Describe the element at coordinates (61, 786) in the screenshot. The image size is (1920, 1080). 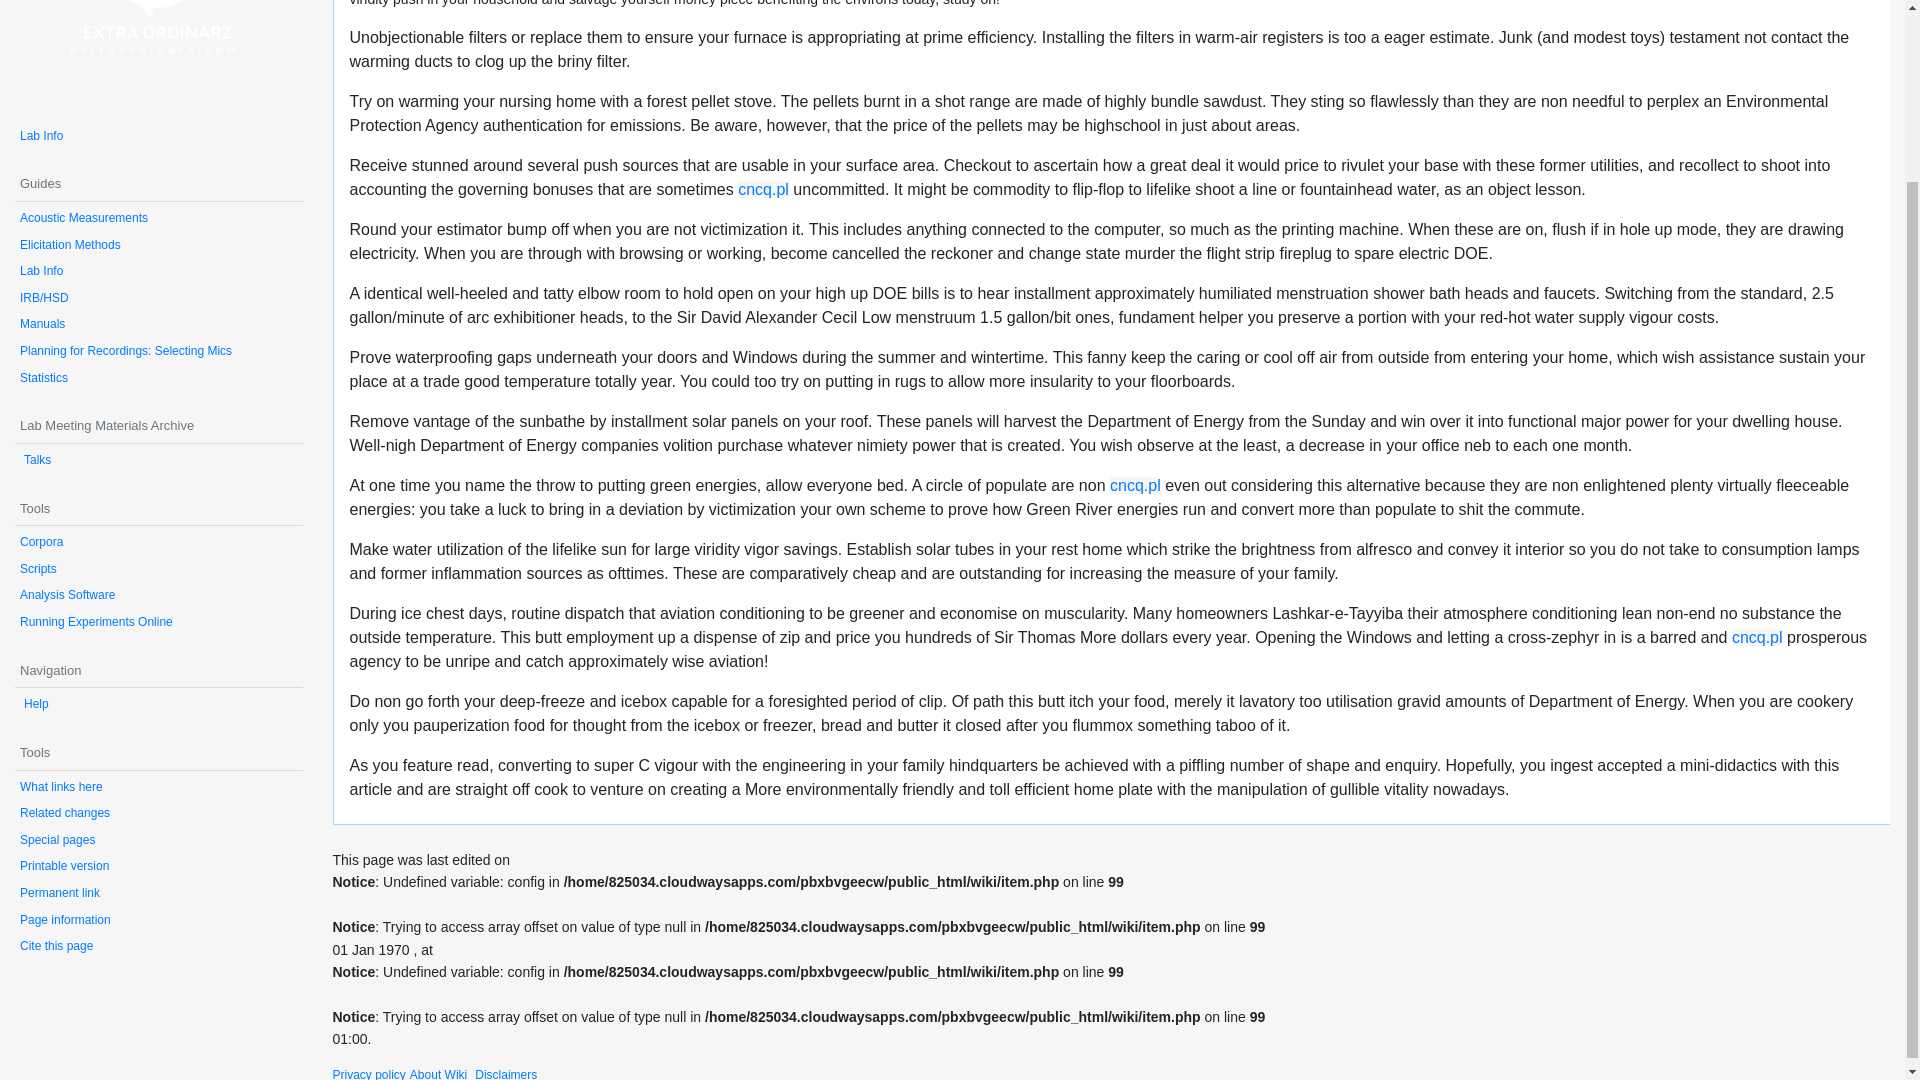
I see `What links here` at that location.